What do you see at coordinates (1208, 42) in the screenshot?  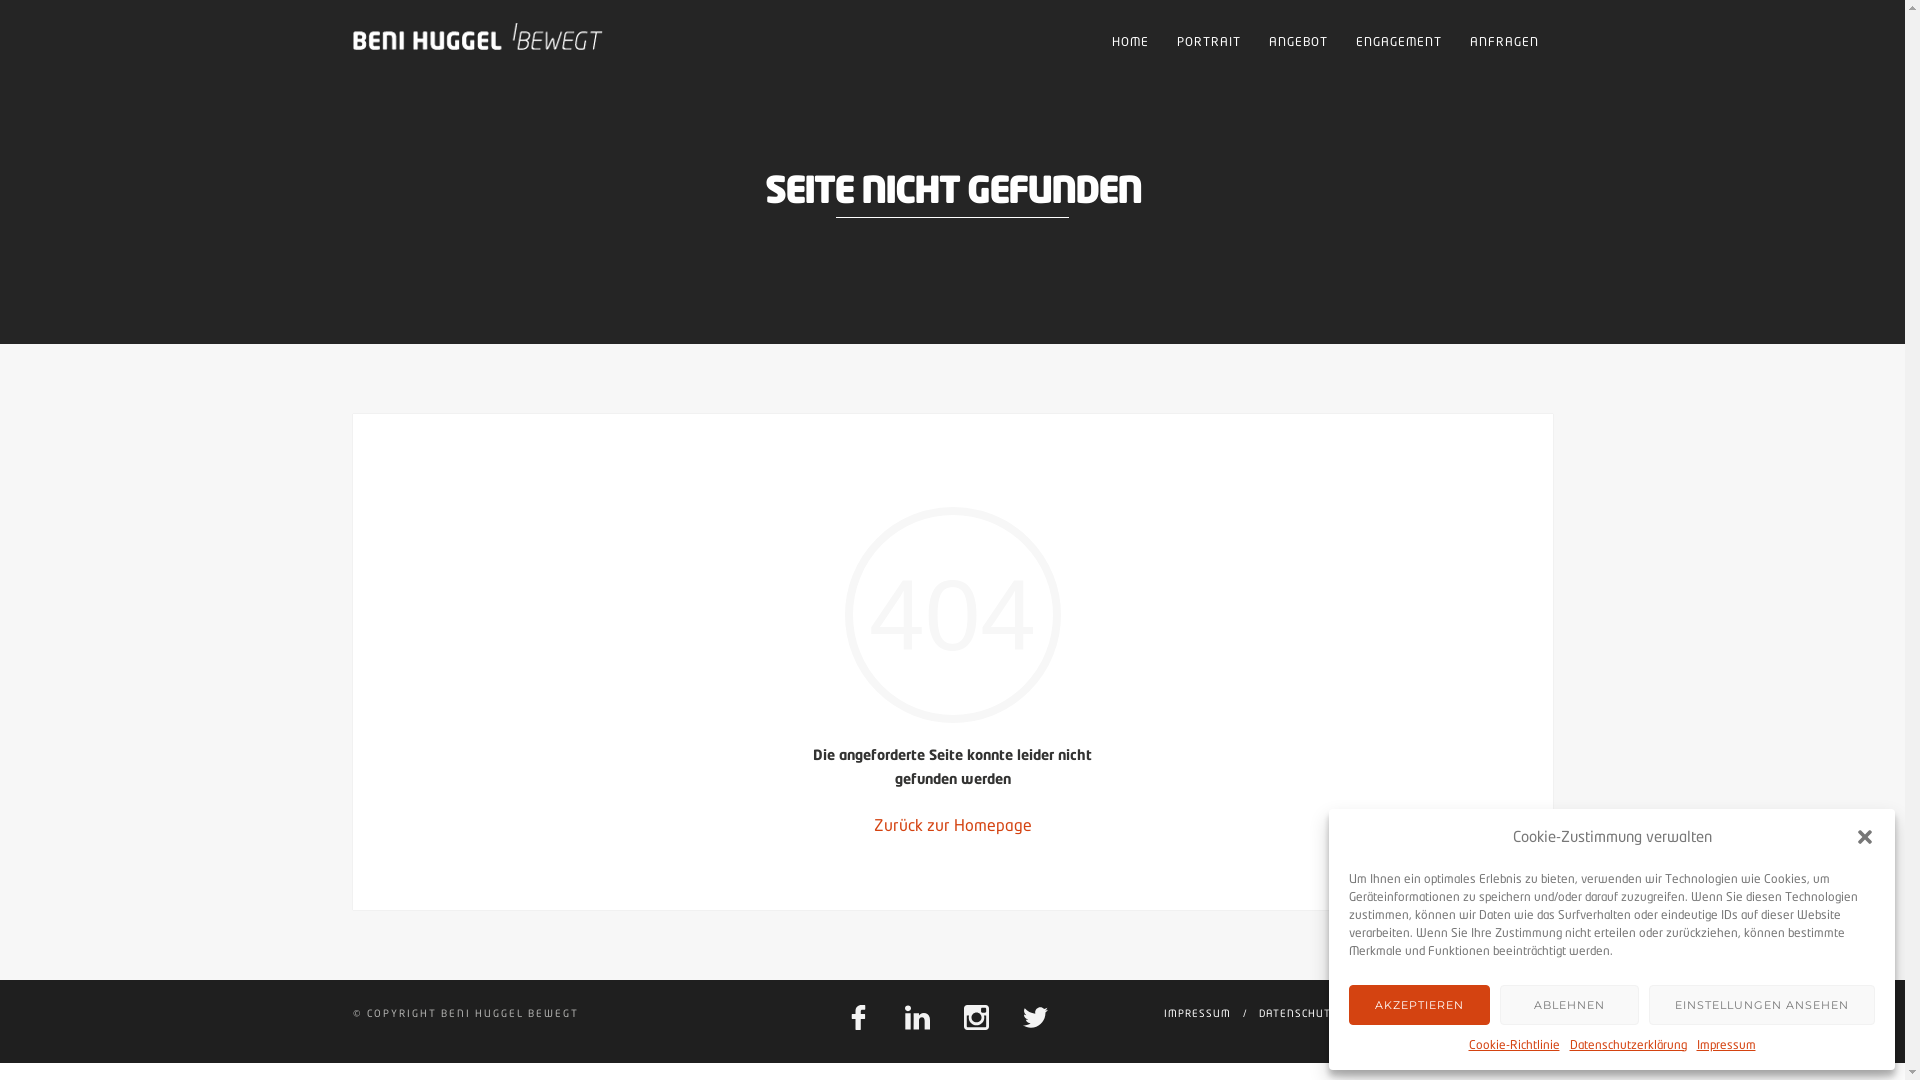 I see `PORTRAIT` at bounding box center [1208, 42].